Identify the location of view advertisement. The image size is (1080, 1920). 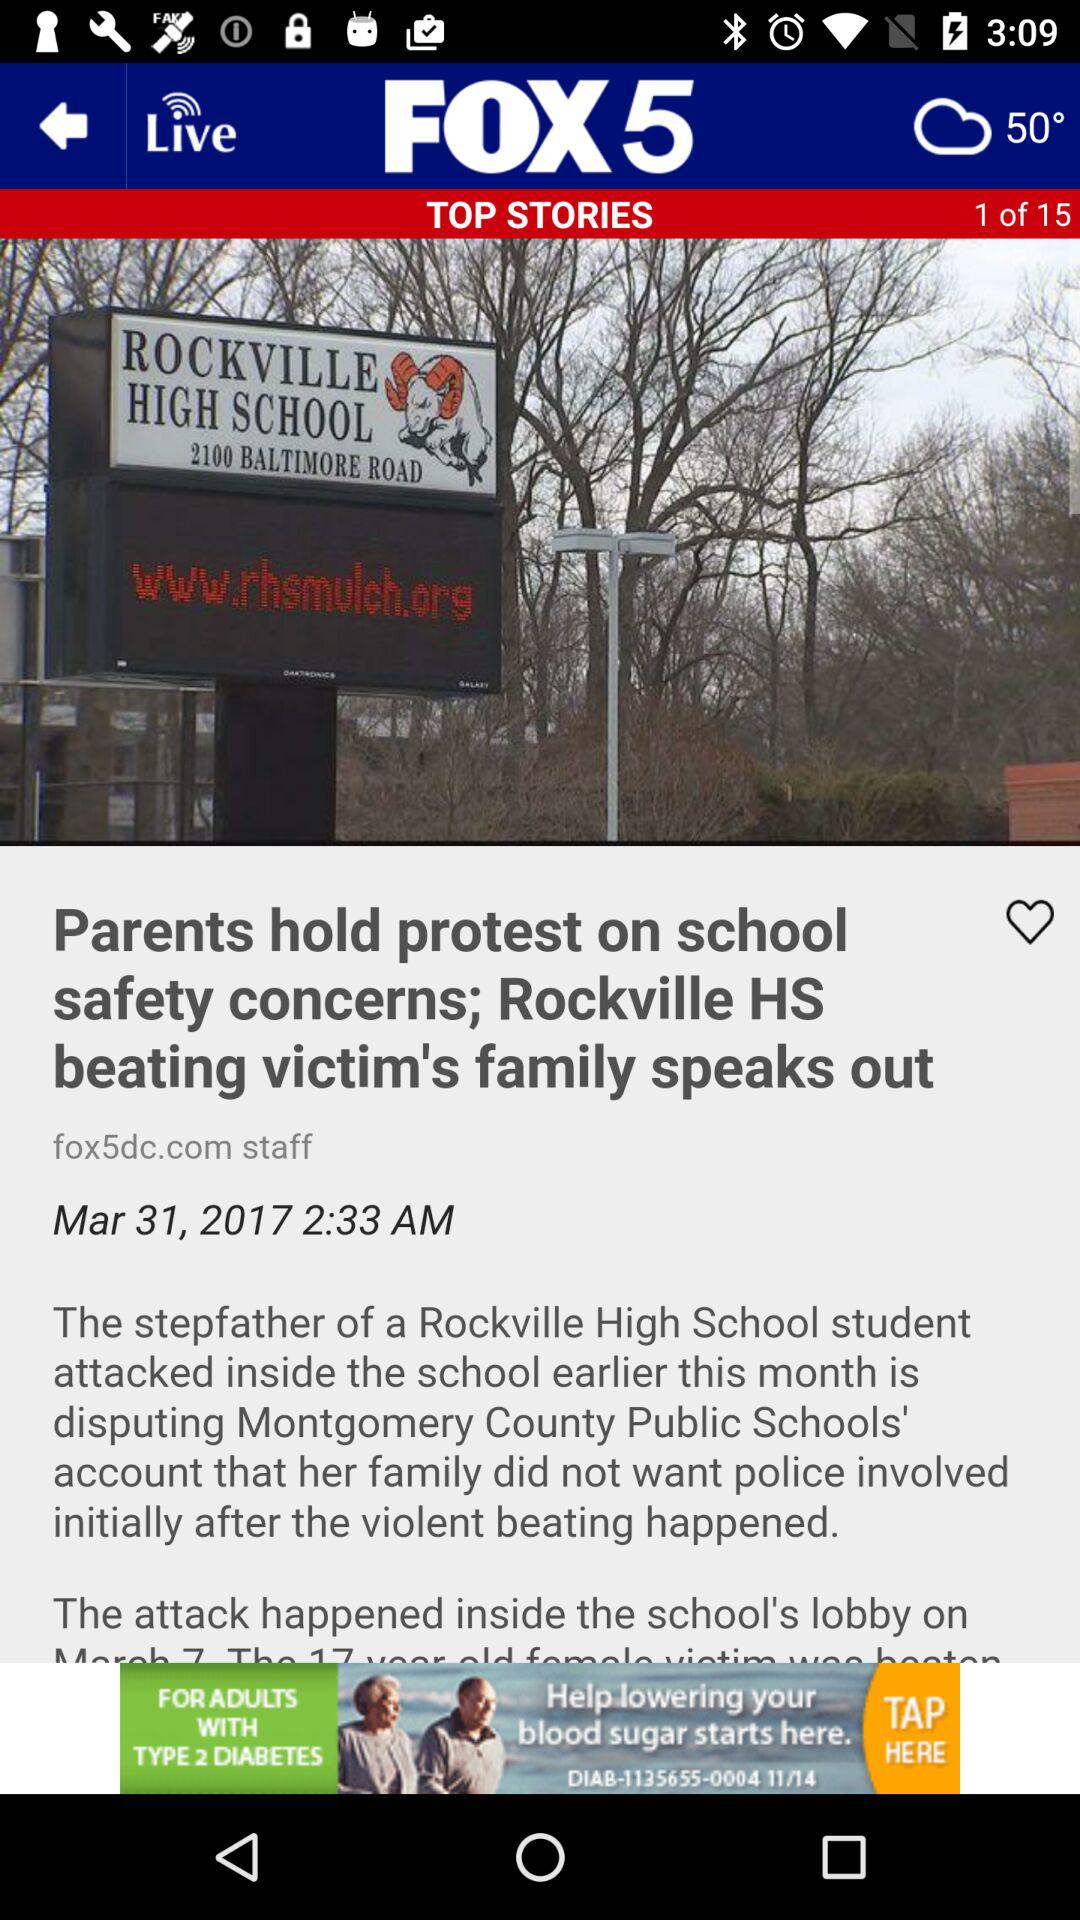
(540, 1728).